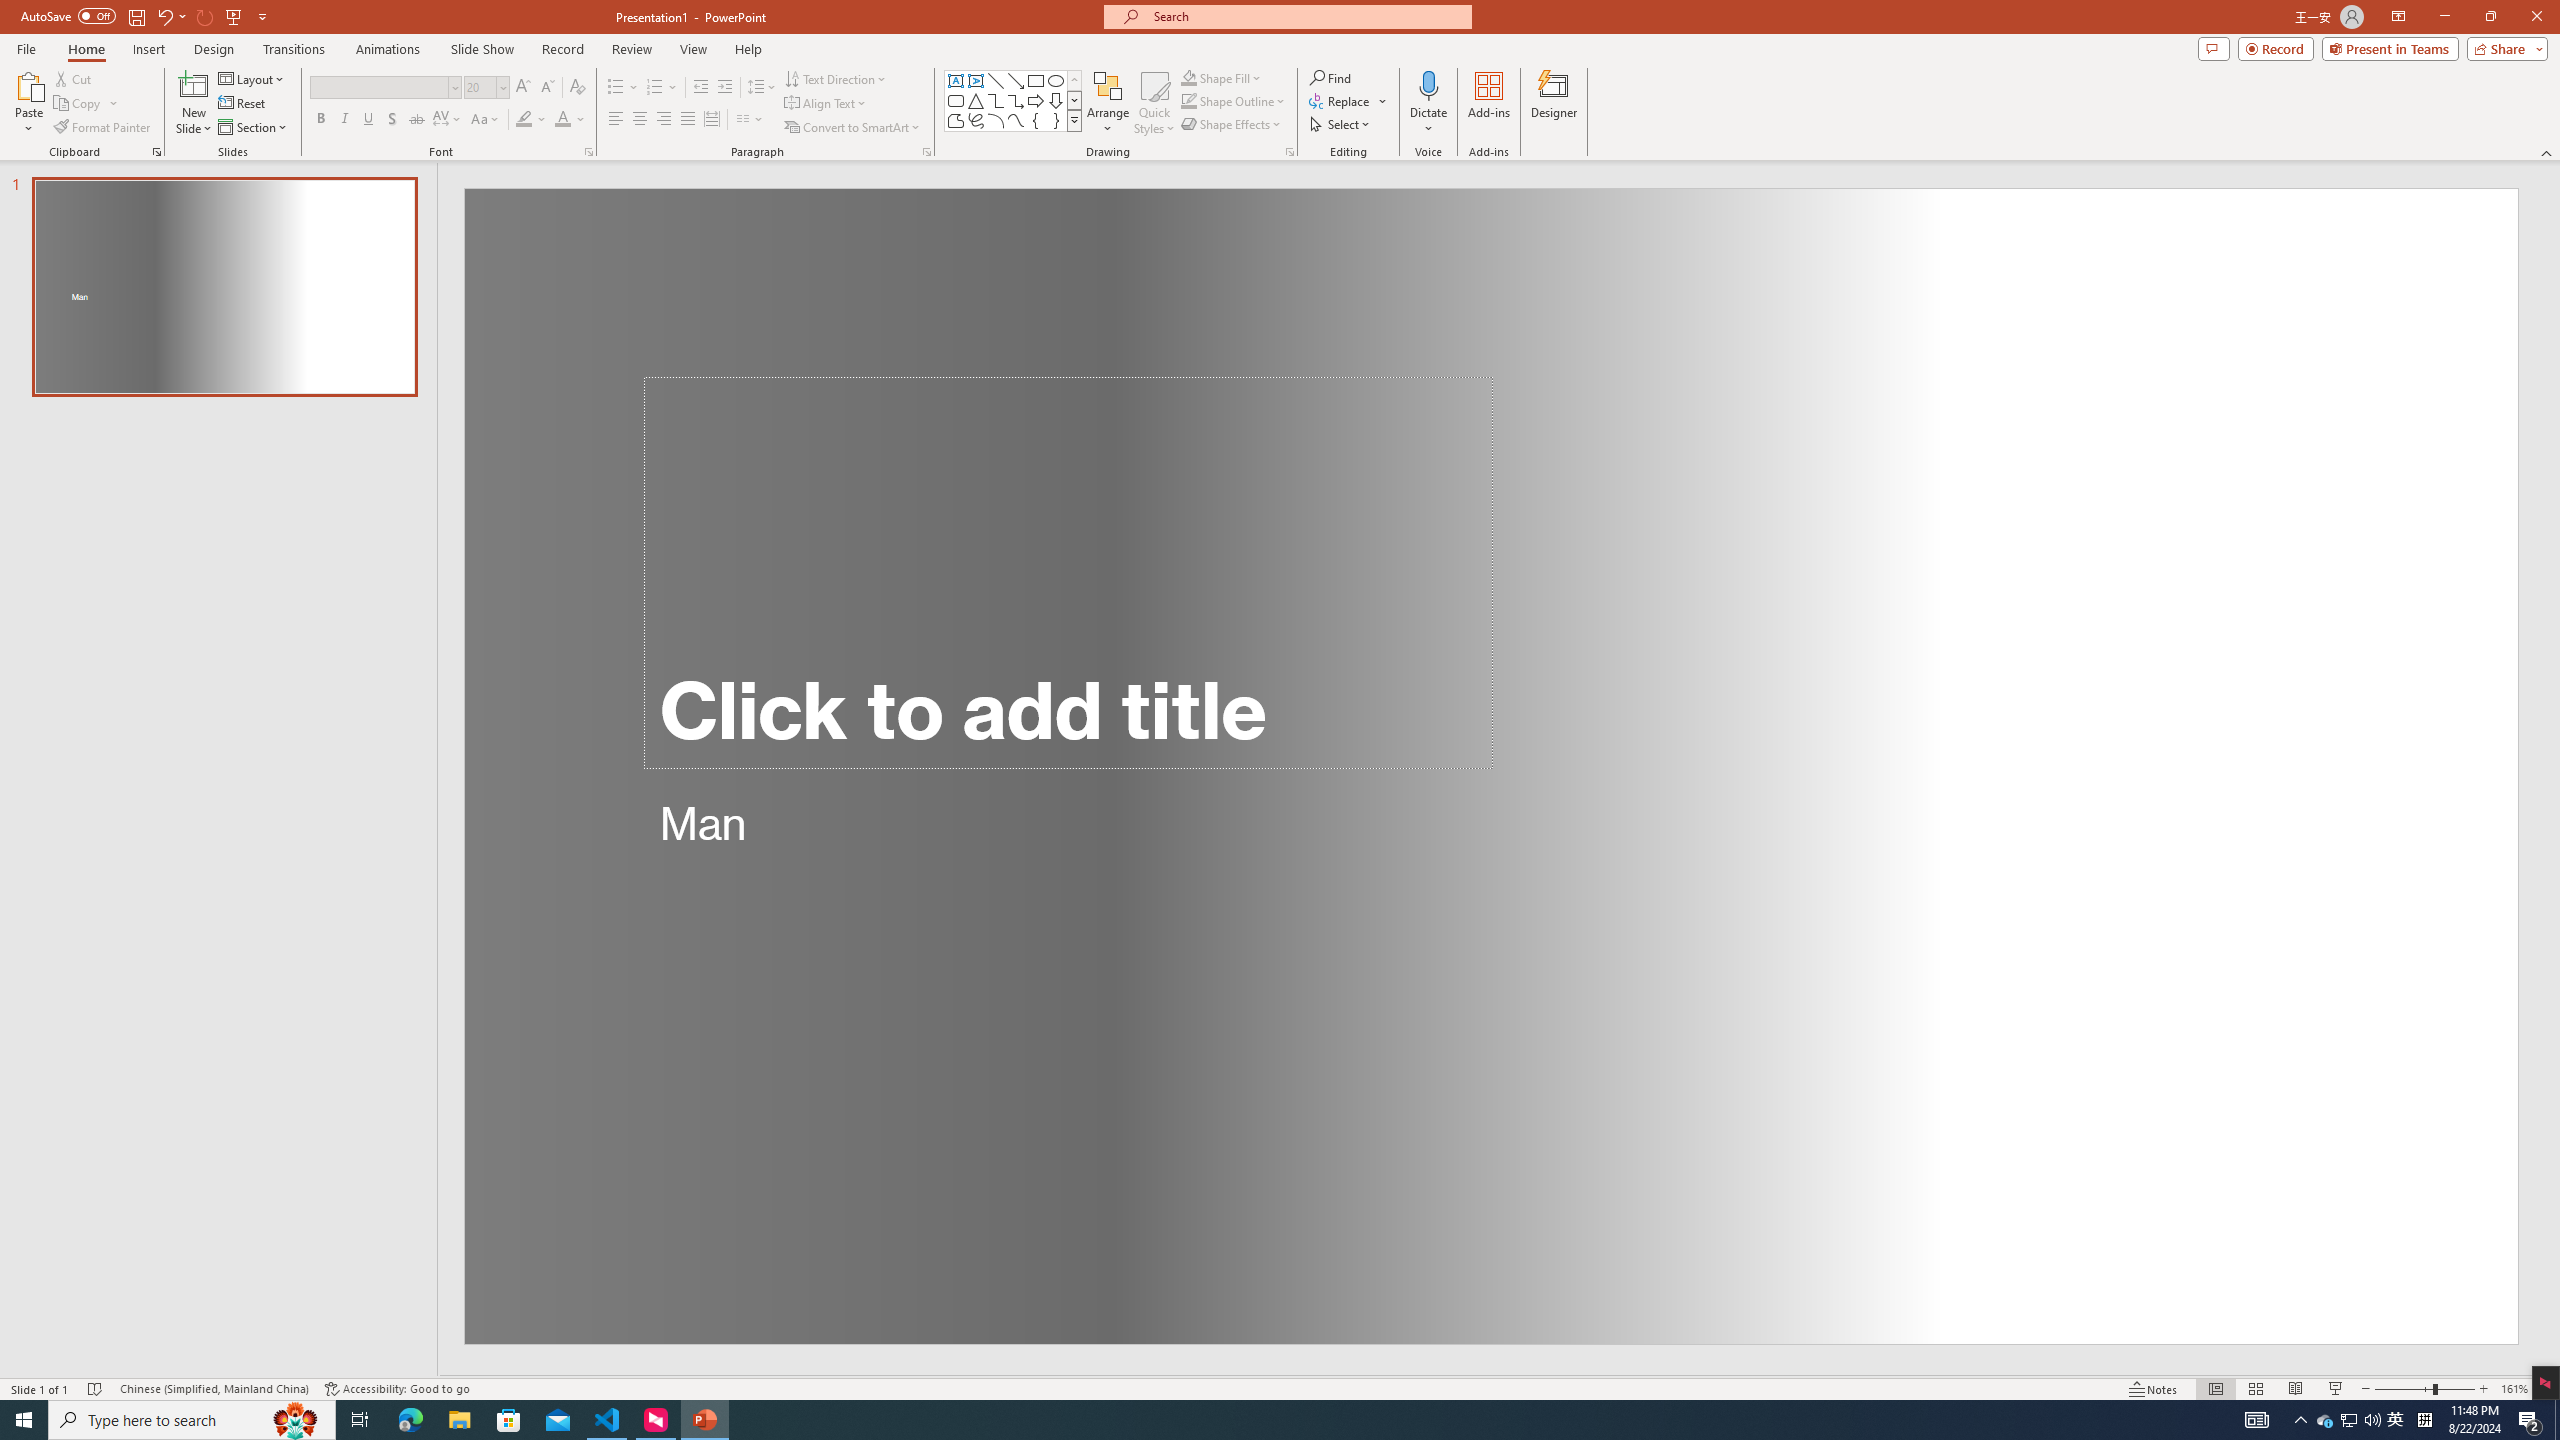 The height and width of the screenshot is (1440, 2560). I want to click on Comments, so click(2214, 48).